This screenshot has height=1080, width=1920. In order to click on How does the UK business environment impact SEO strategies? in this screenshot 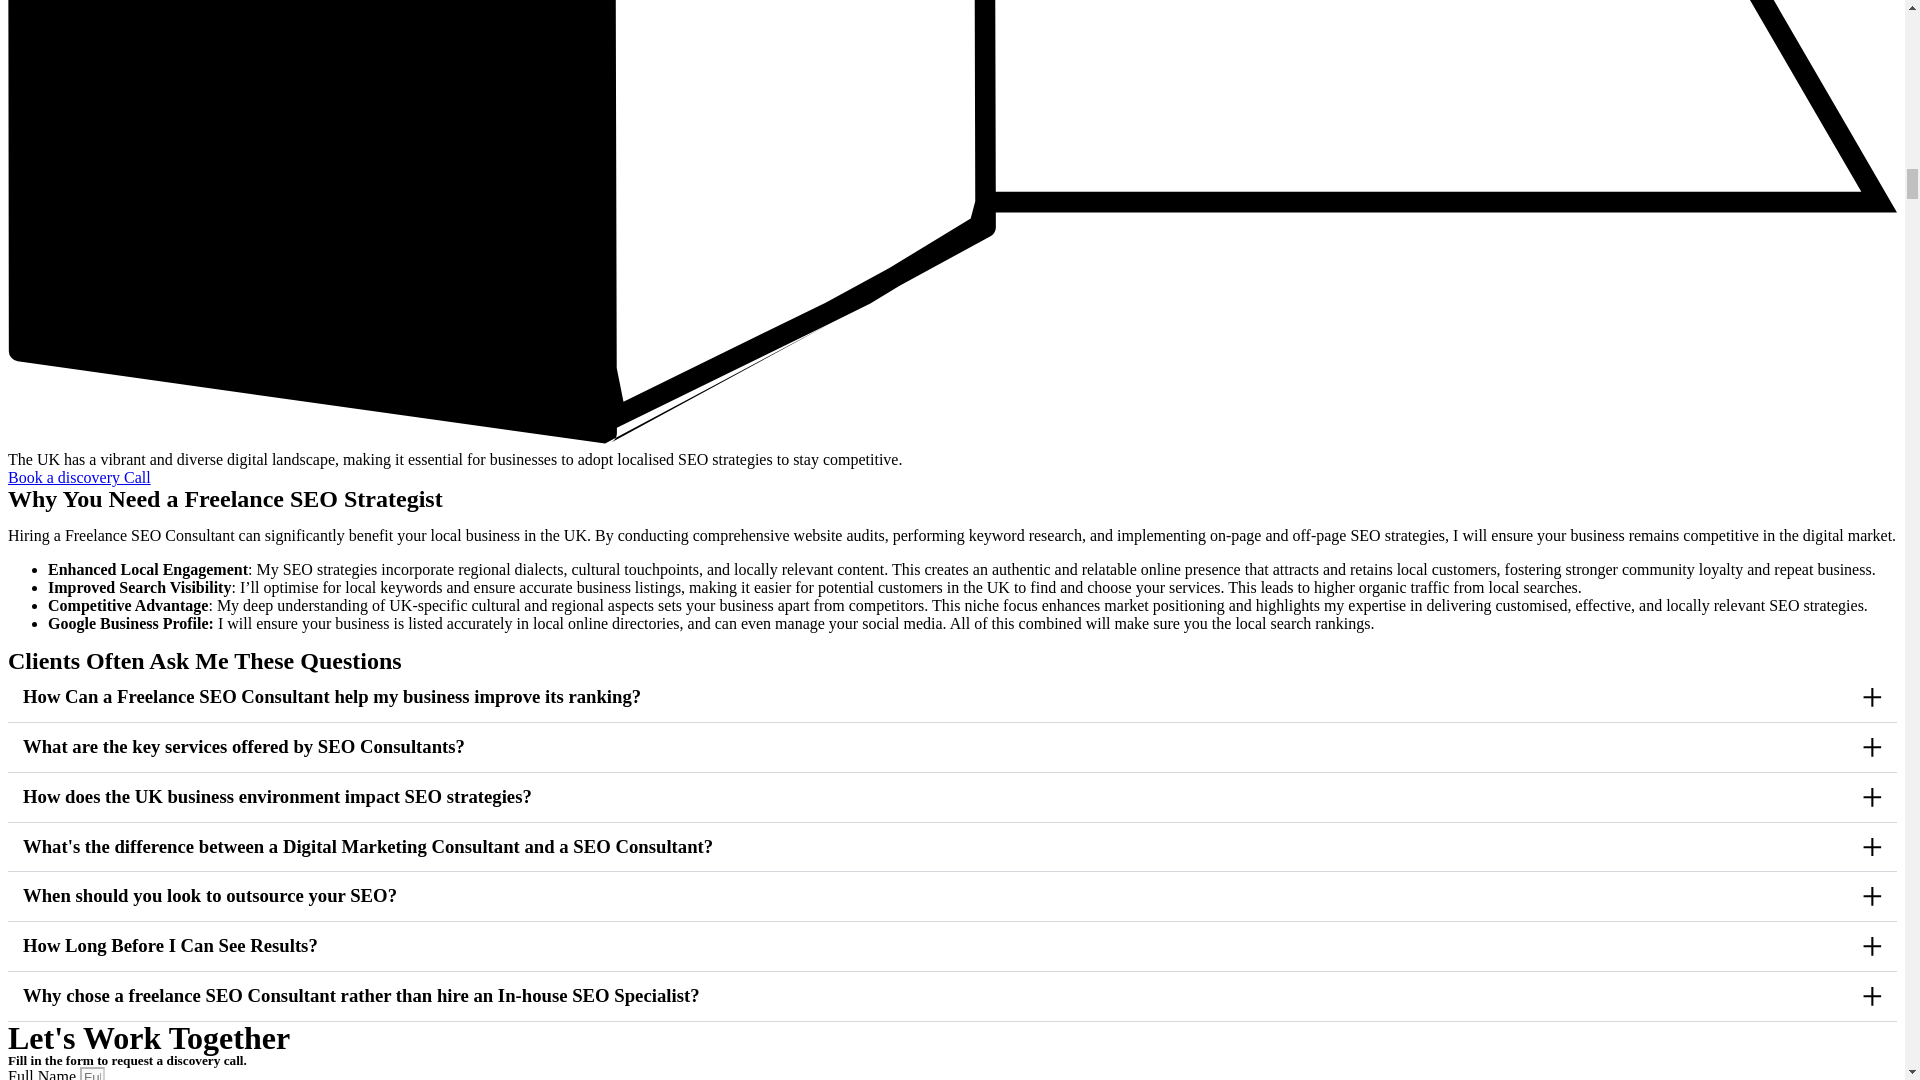, I will do `click(277, 796)`.